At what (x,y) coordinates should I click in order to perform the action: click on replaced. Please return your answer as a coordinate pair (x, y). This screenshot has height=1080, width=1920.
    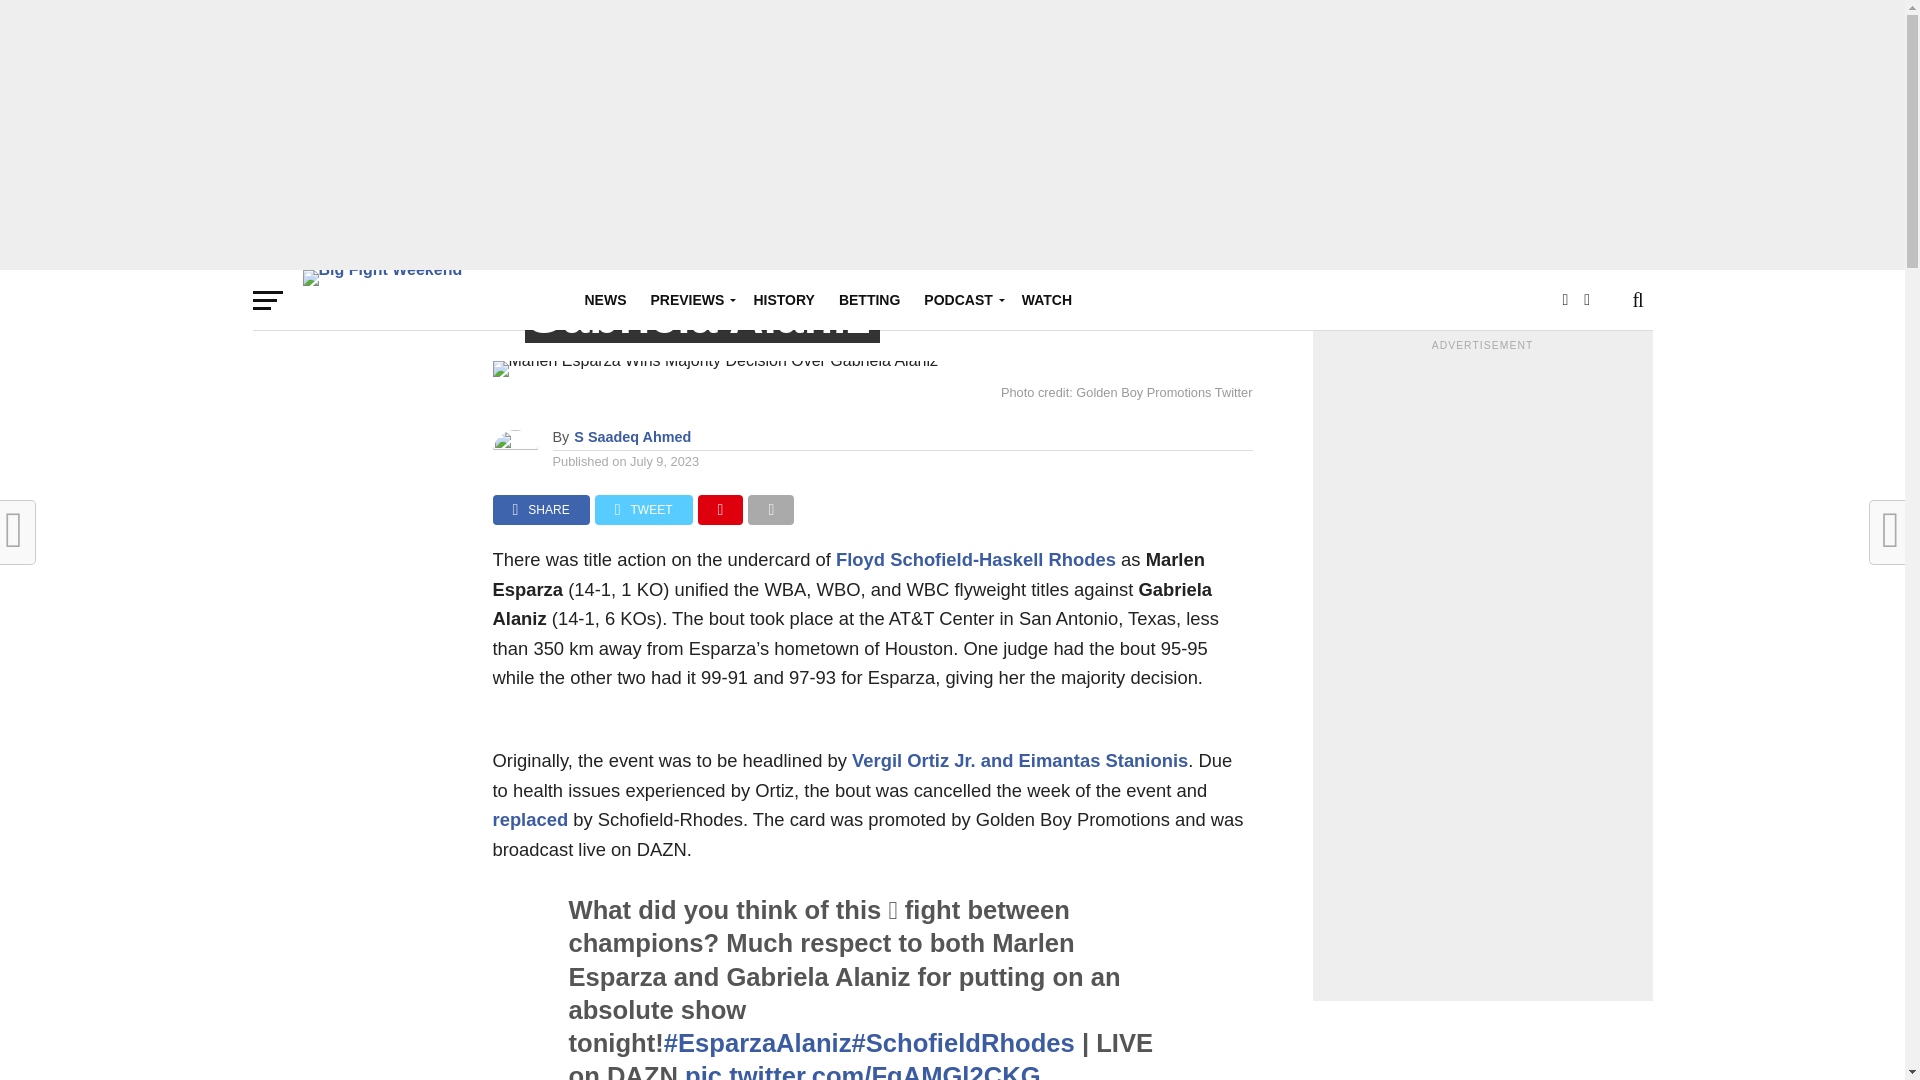
    Looking at the image, I should click on (530, 819).